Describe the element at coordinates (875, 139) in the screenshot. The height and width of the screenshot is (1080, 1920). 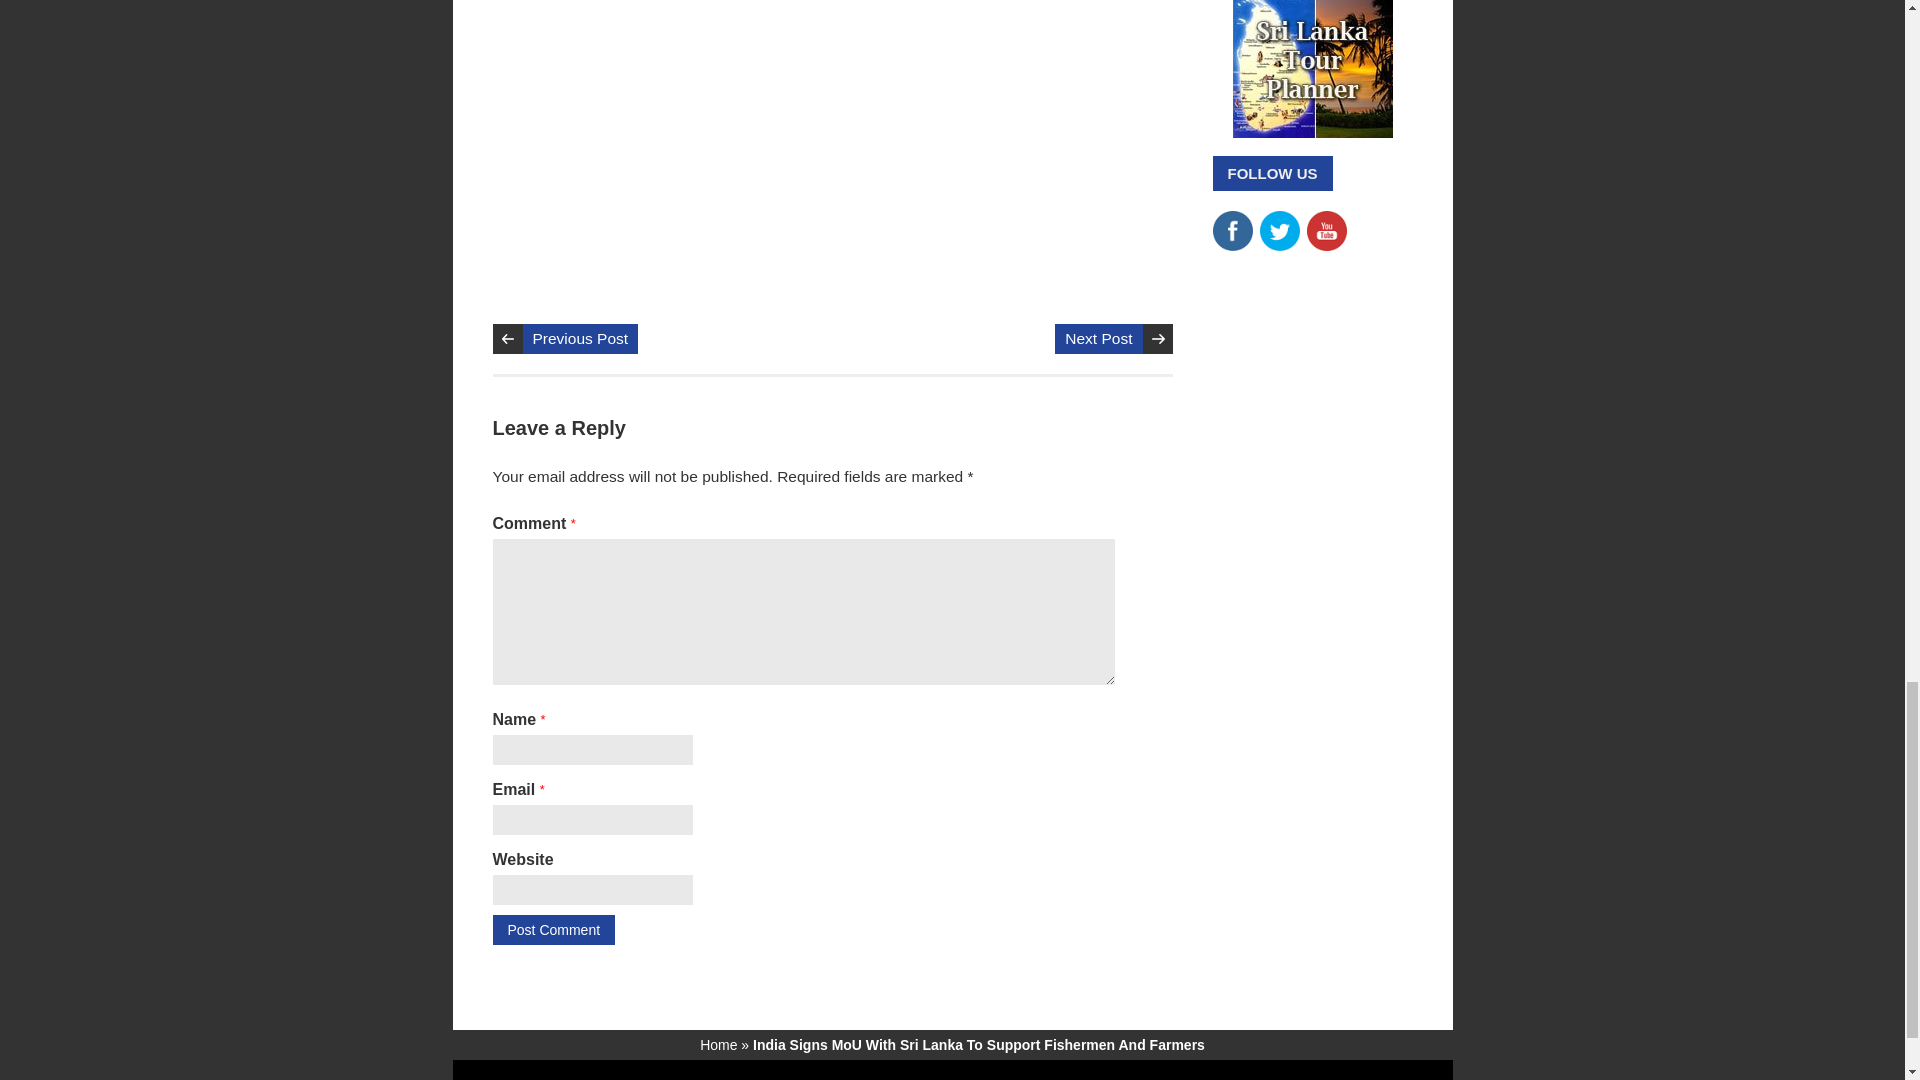
I see `Advertisement` at that location.